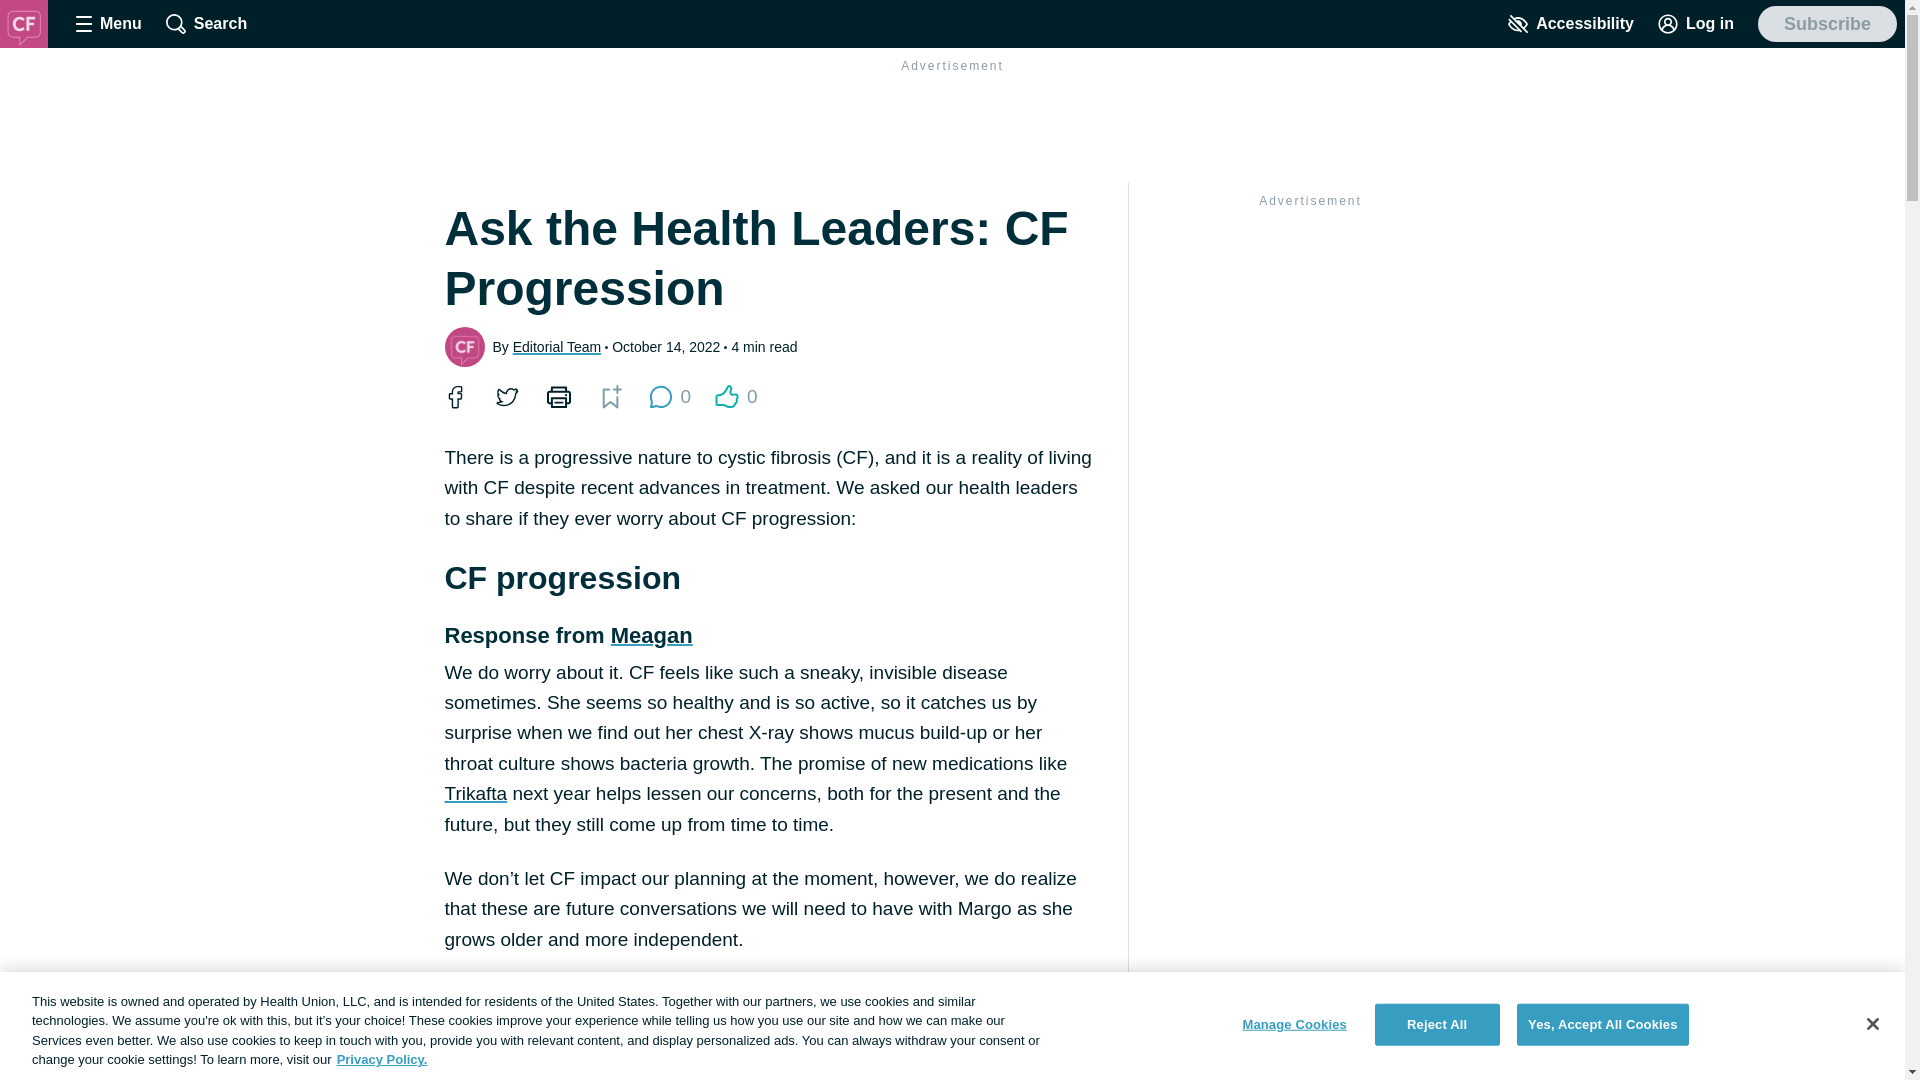  What do you see at coordinates (558, 396) in the screenshot?
I see `Bookmark for later` at bounding box center [558, 396].